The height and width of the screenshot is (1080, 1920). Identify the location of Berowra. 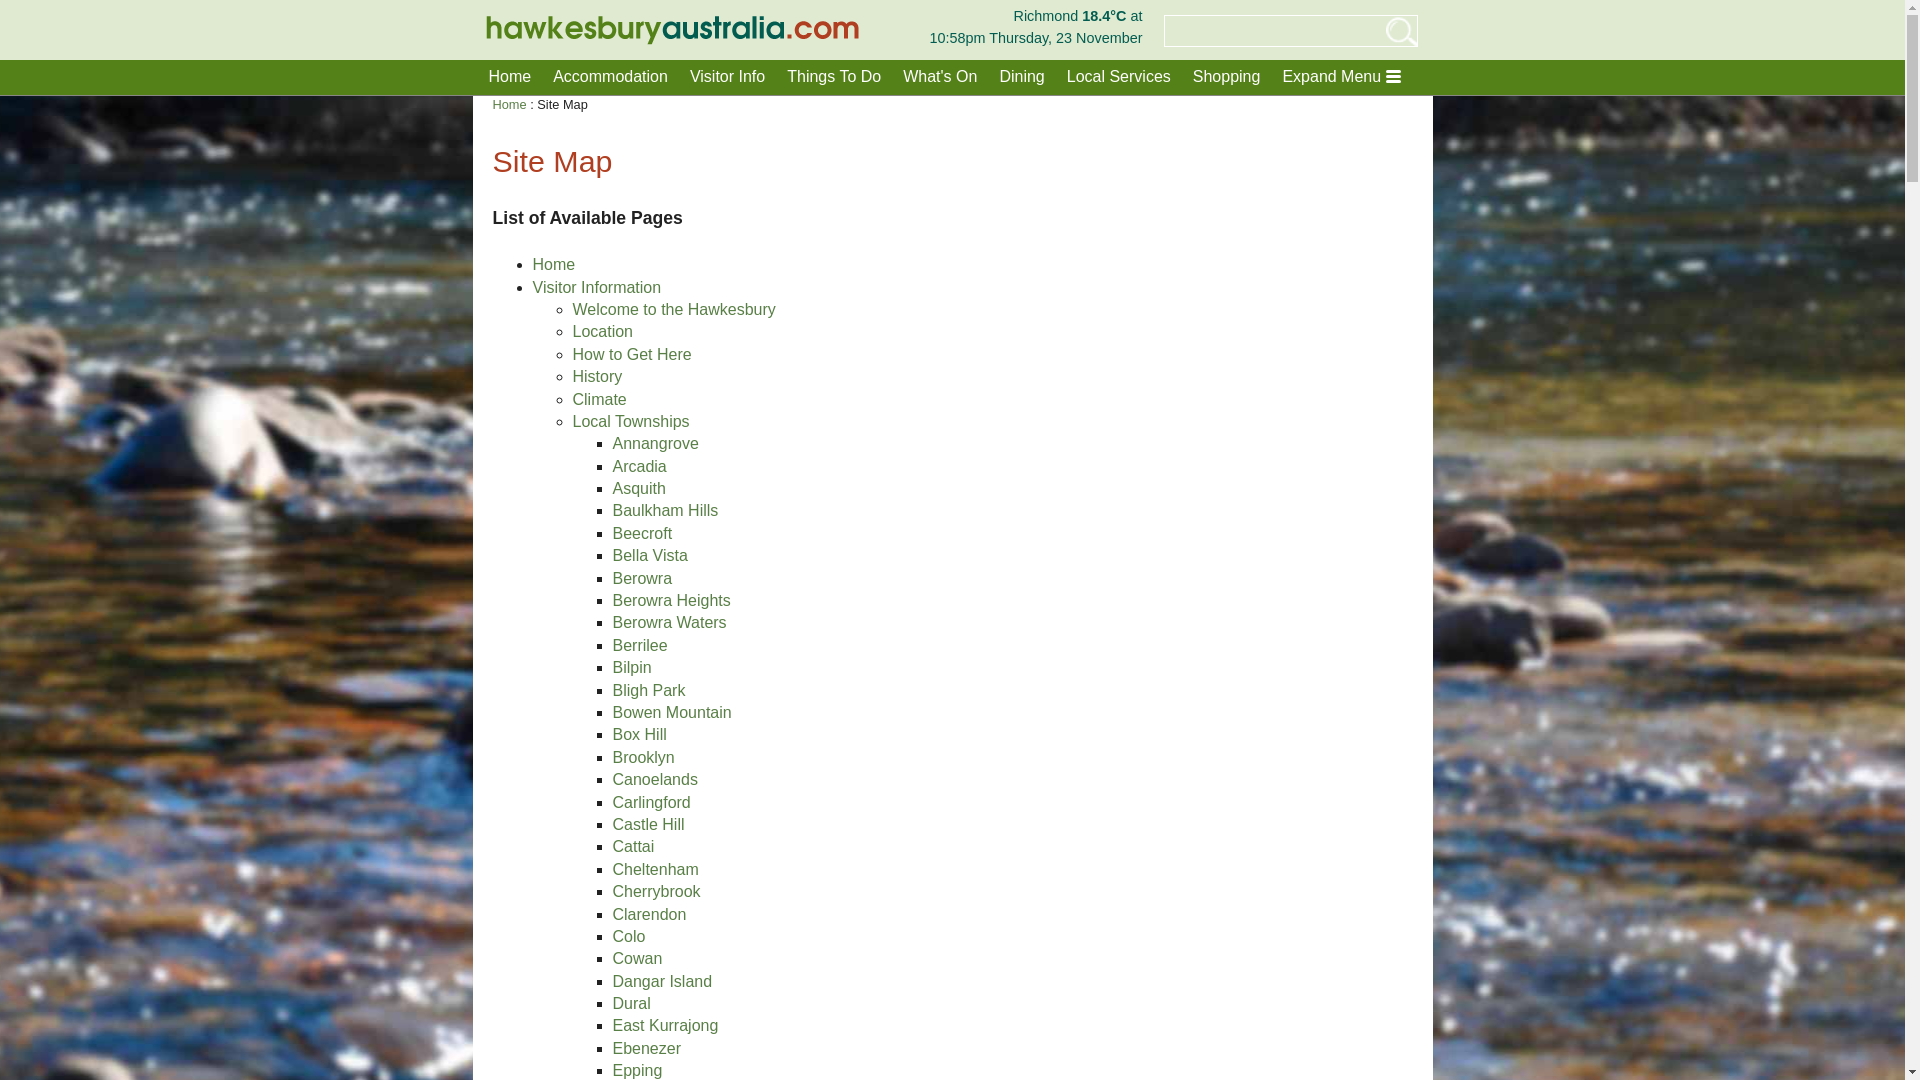
(642, 578).